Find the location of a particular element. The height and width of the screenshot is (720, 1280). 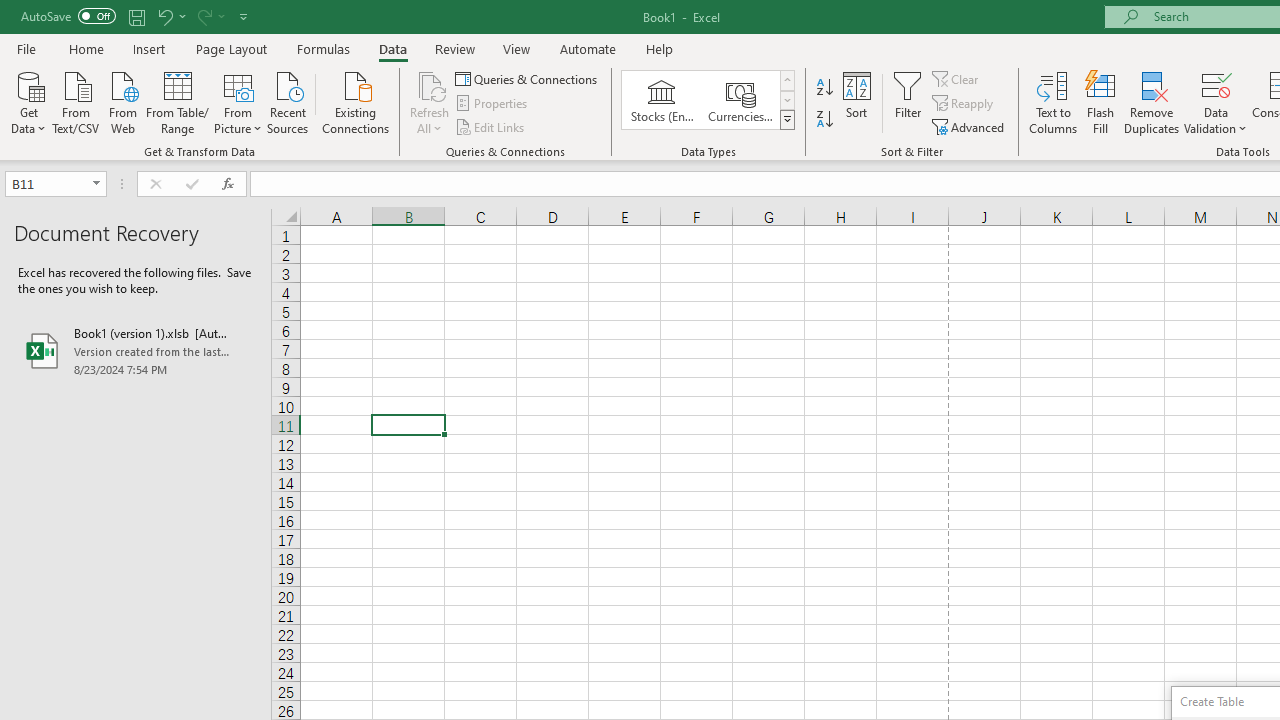

Existing Connections is located at coordinates (356, 101).